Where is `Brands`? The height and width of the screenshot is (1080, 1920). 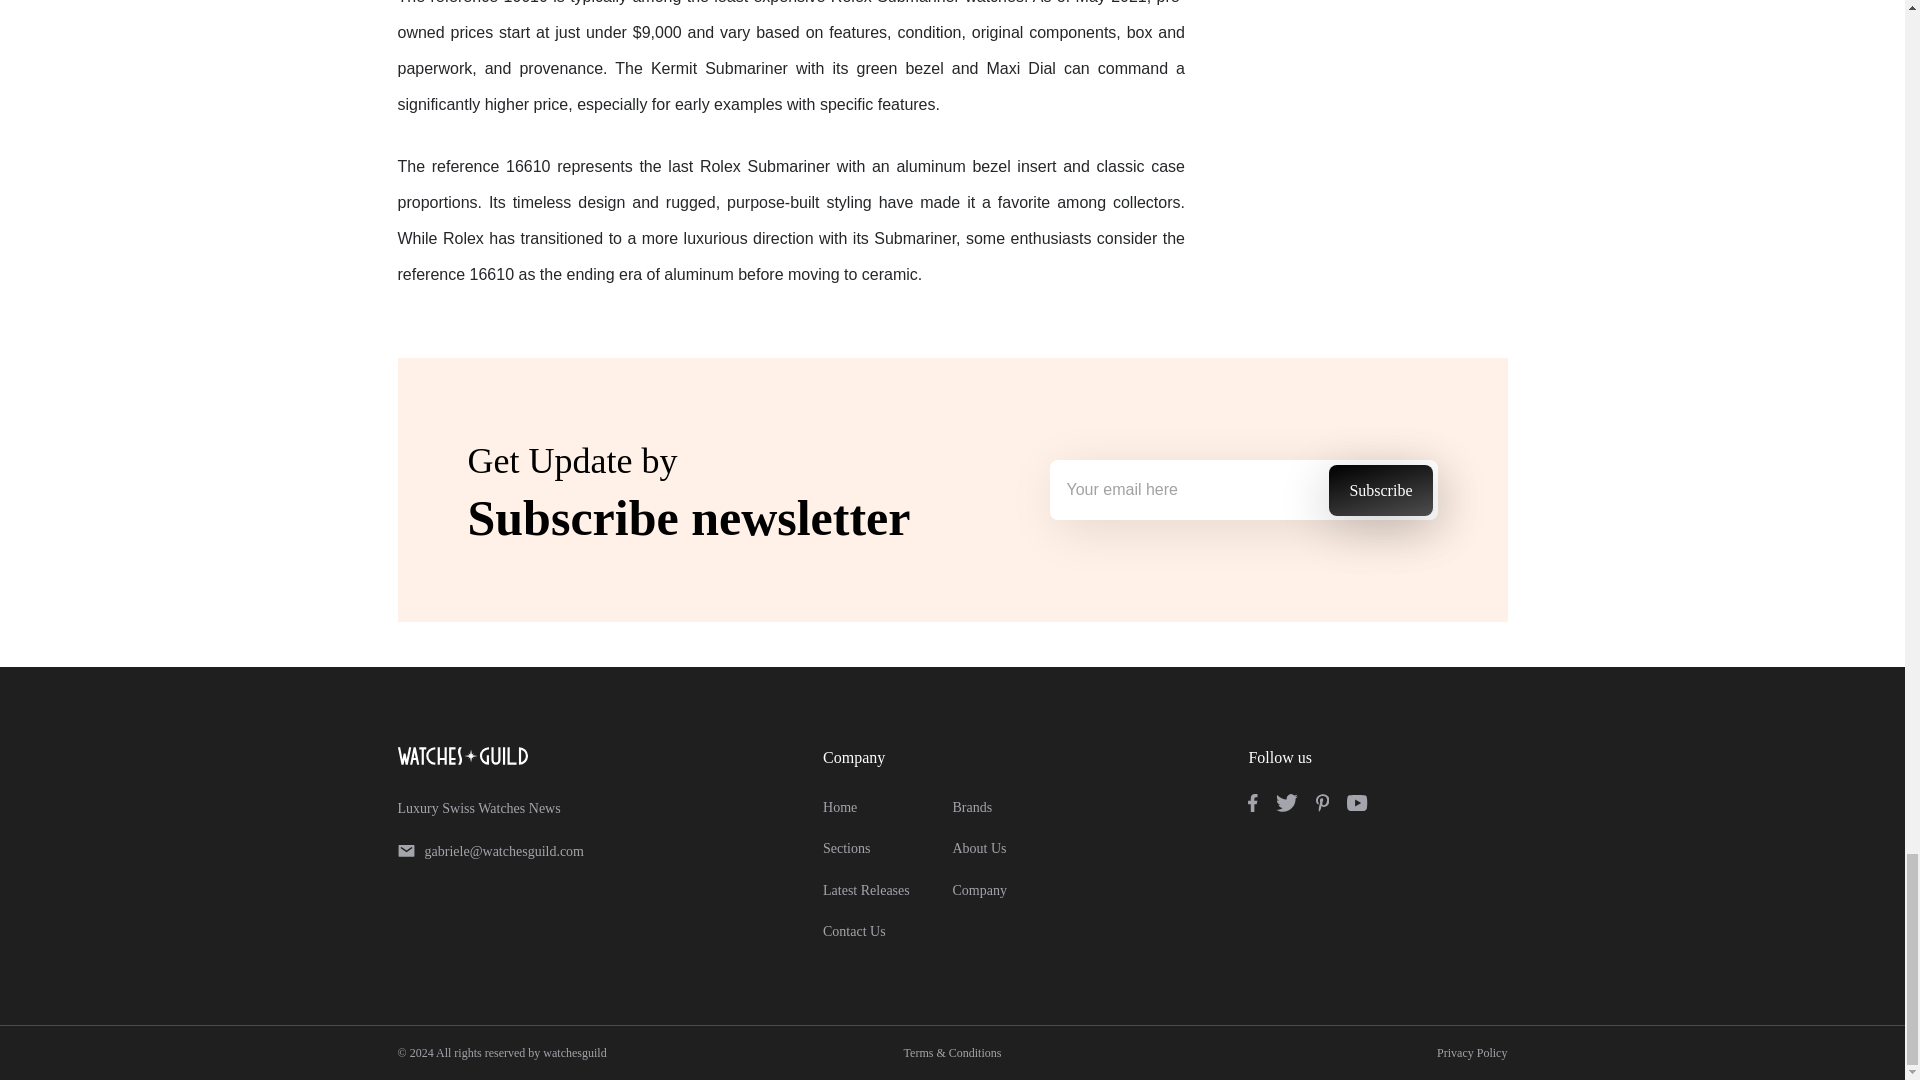 Brands is located at coordinates (972, 808).